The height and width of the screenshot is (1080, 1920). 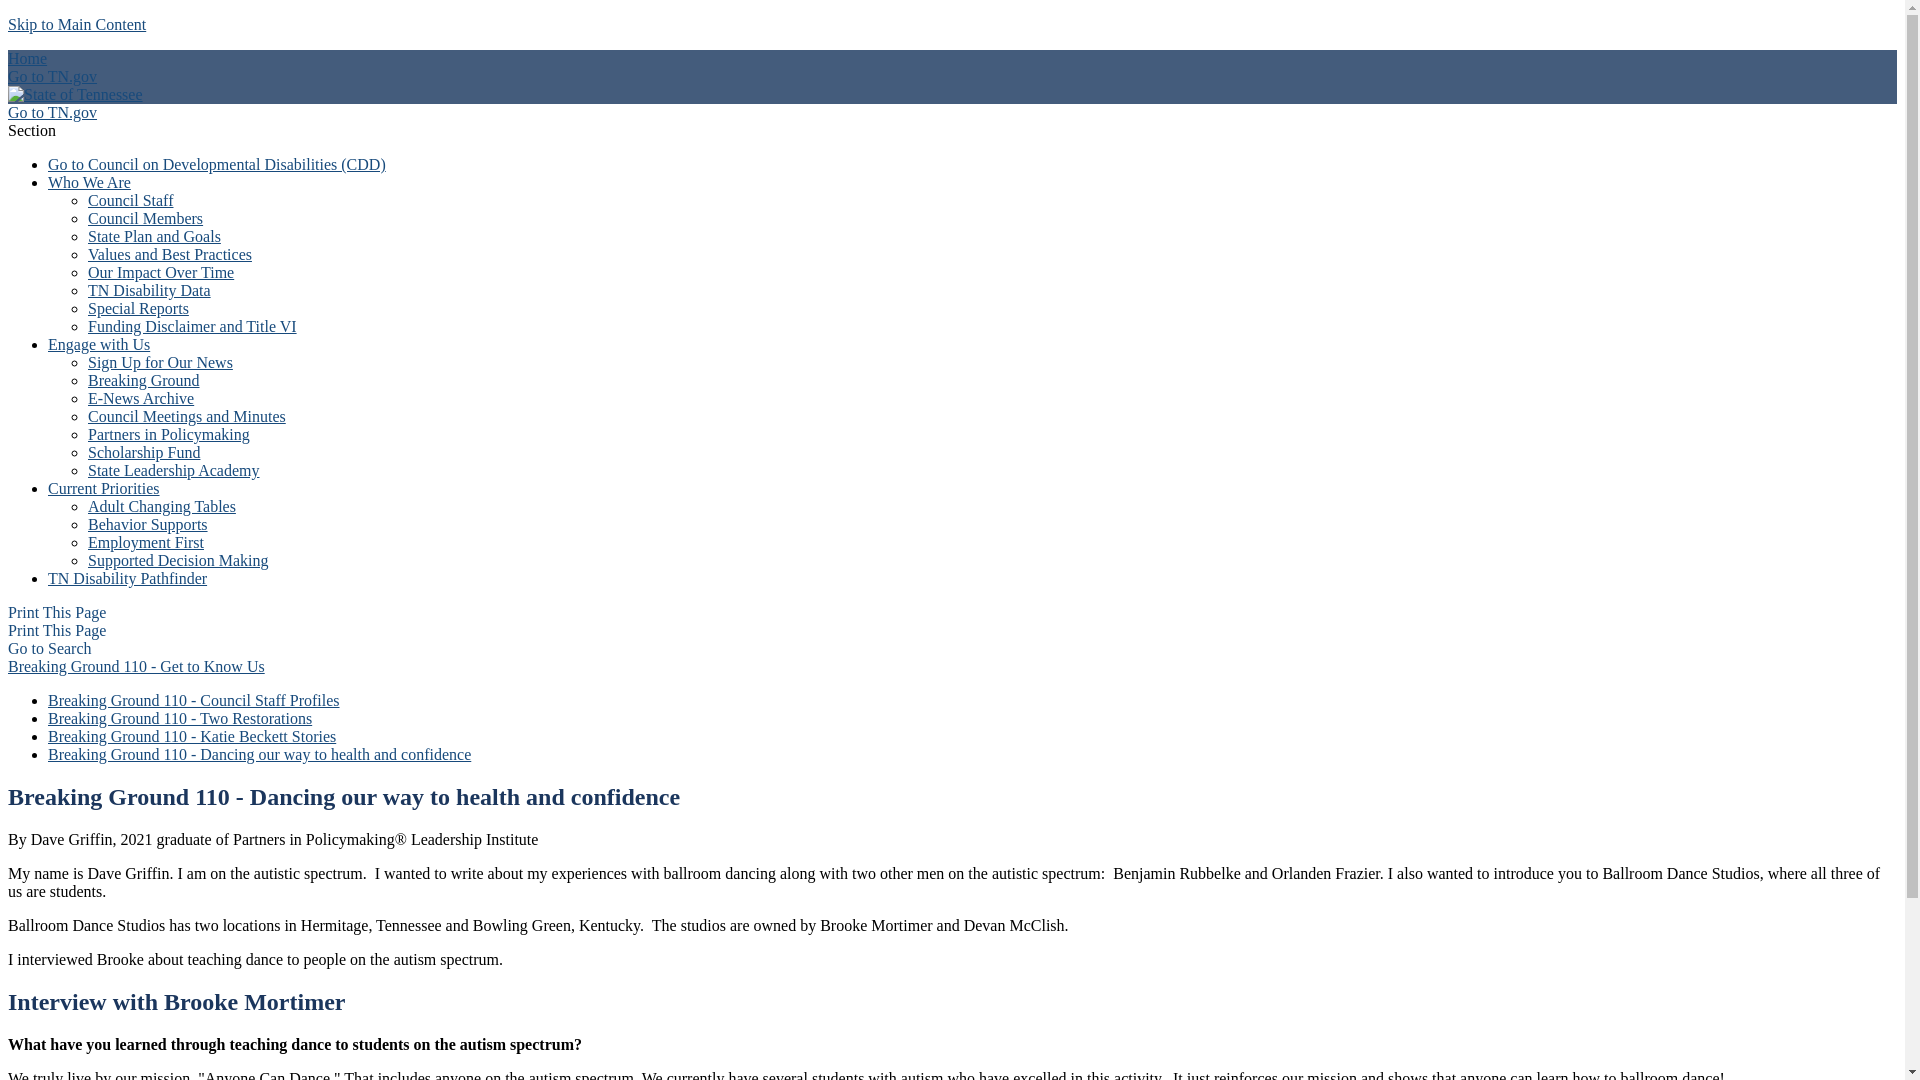 What do you see at coordinates (161, 272) in the screenshot?
I see `Our Impact Over Time` at bounding box center [161, 272].